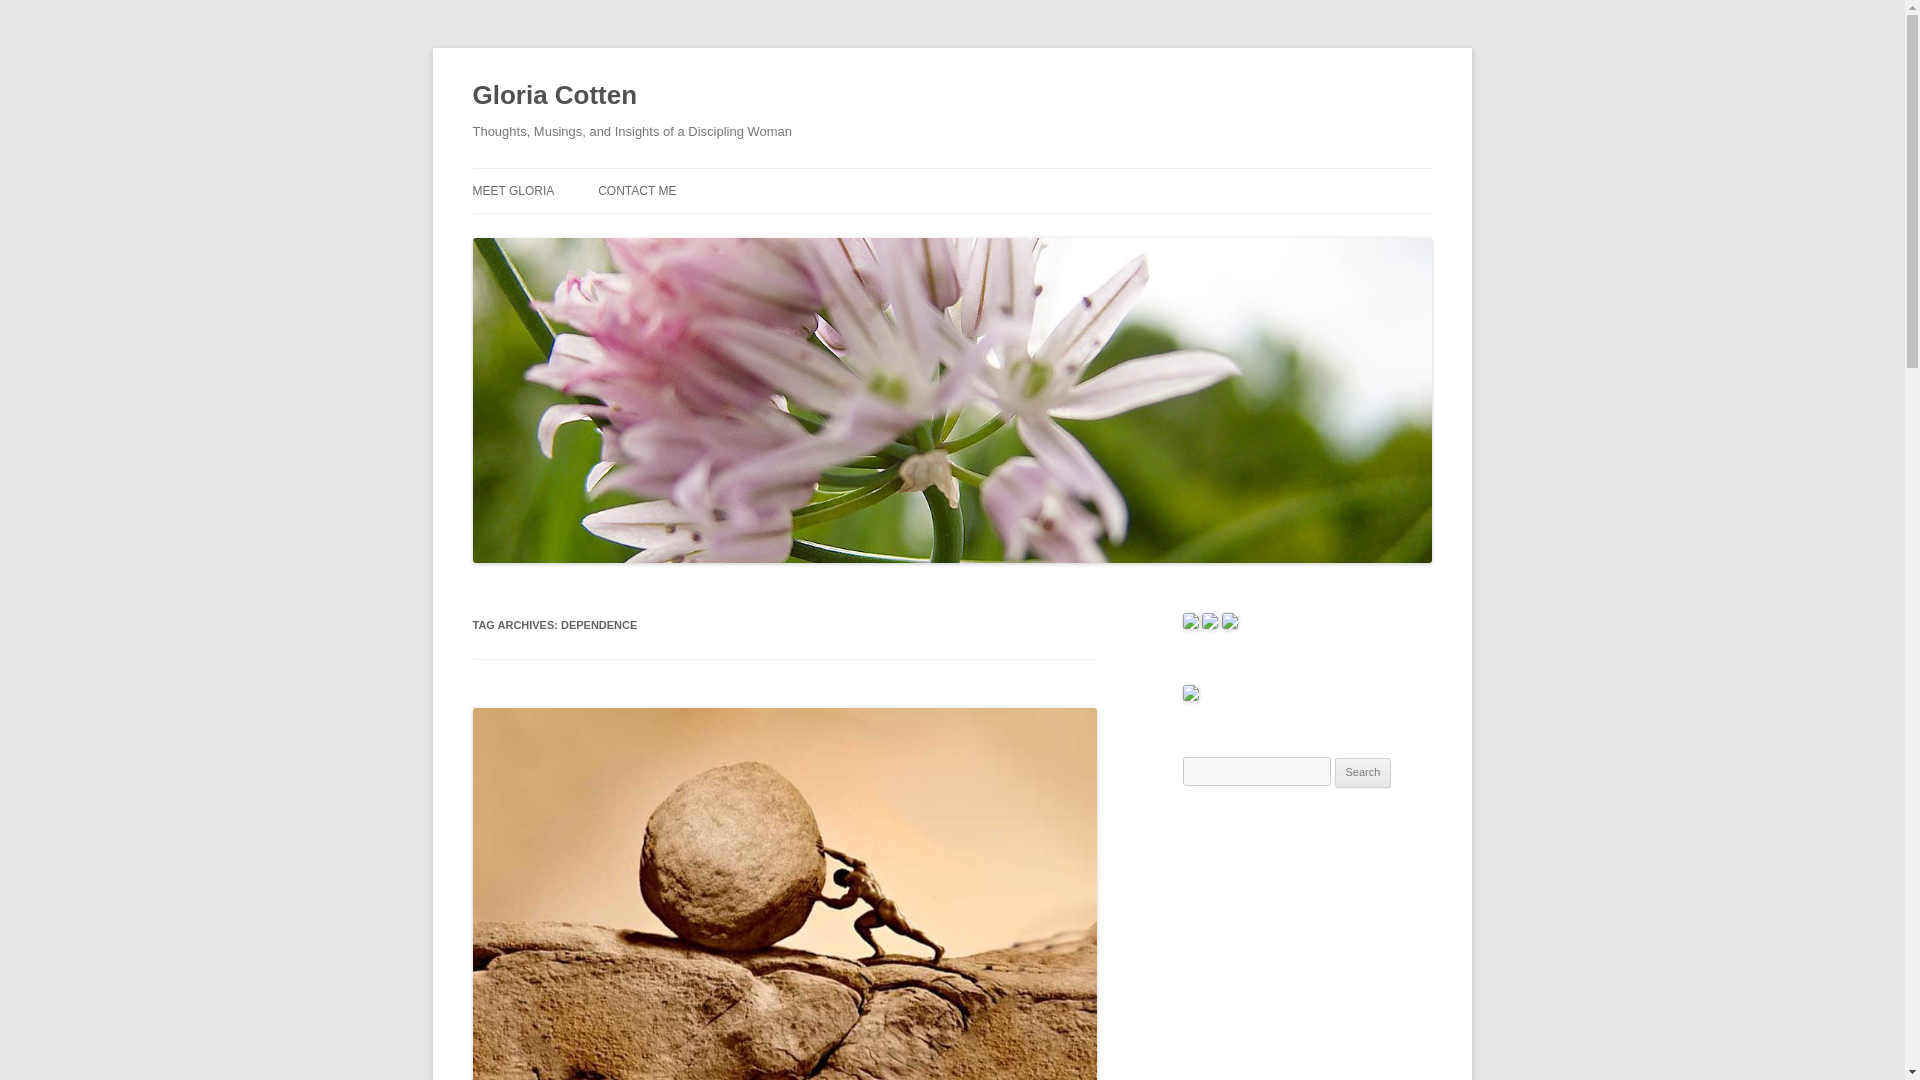 The height and width of the screenshot is (1080, 1920). What do you see at coordinates (1363, 773) in the screenshot?
I see `Search` at bounding box center [1363, 773].